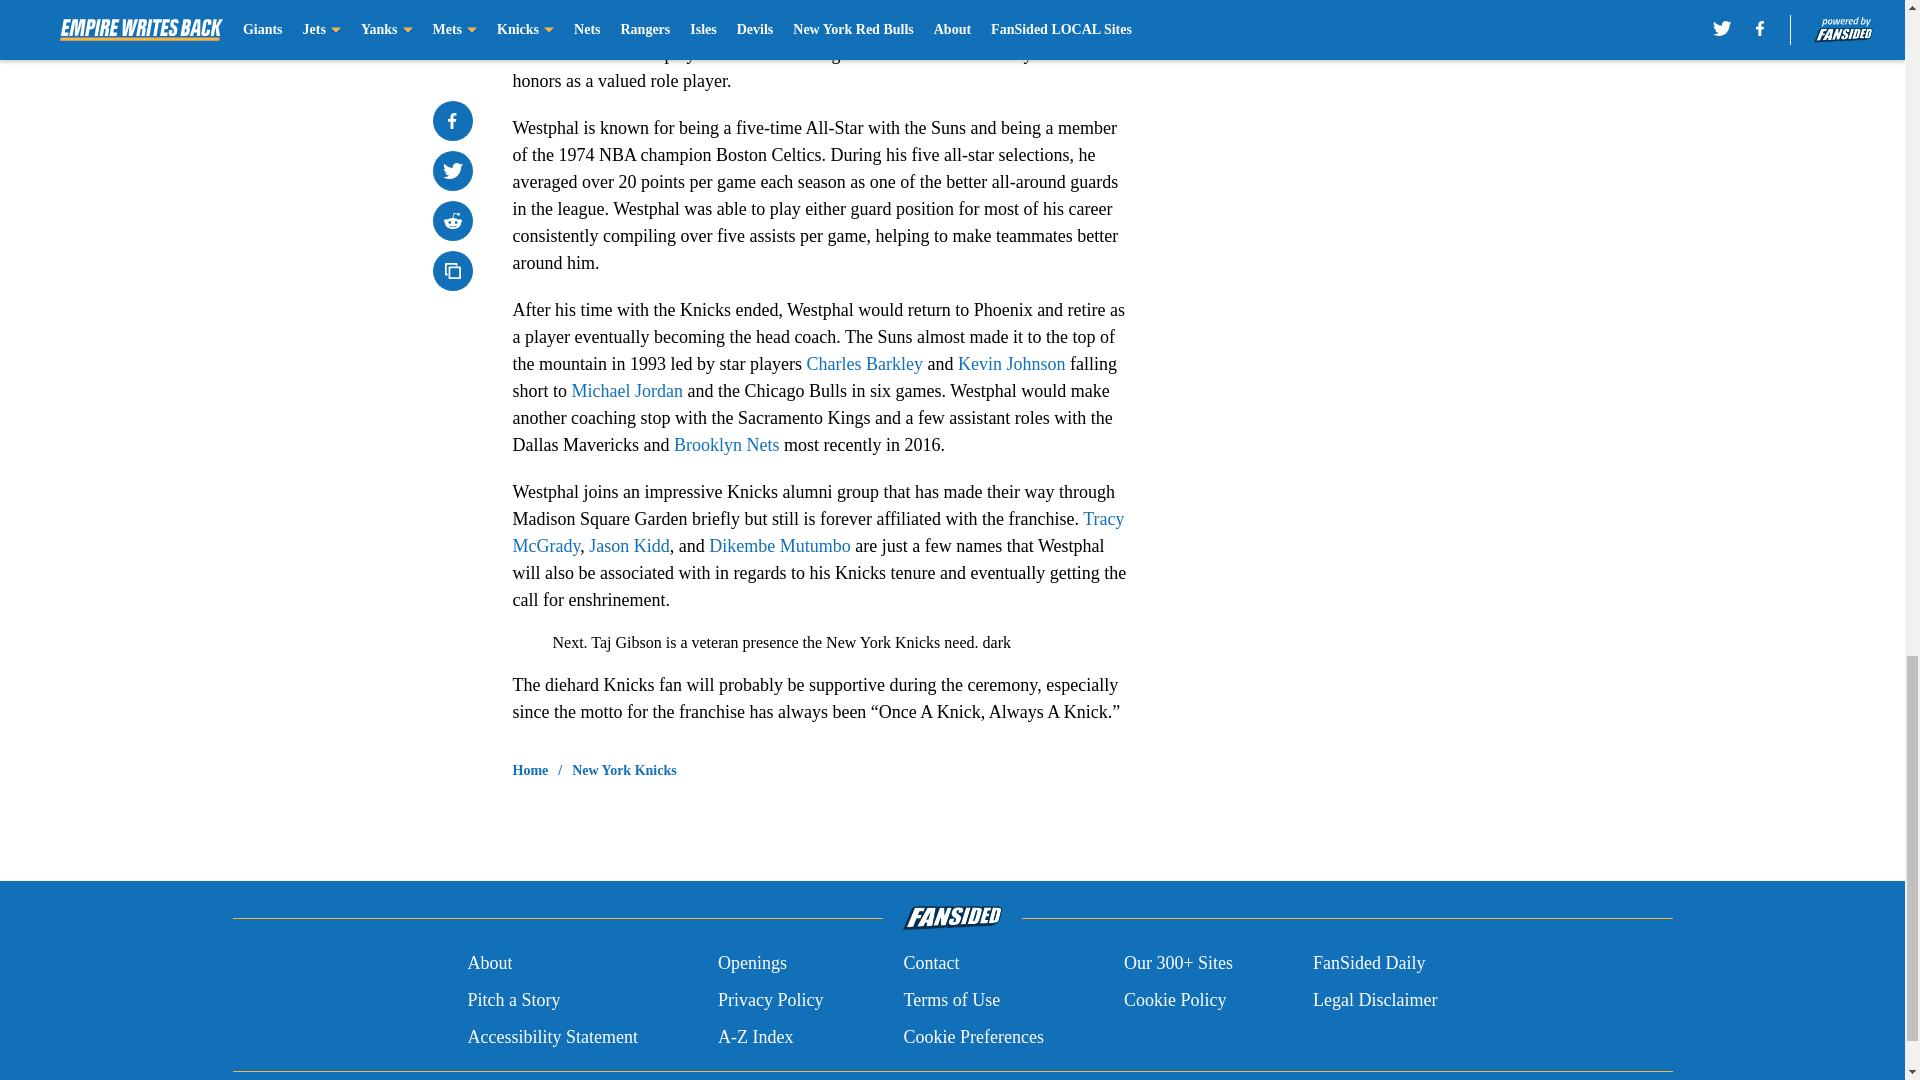 This screenshot has width=1920, height=1080. What do you see at coordinates (628, 390) in the screenshot?
I see `Michael Jordan` at bounding box center [628, 390].